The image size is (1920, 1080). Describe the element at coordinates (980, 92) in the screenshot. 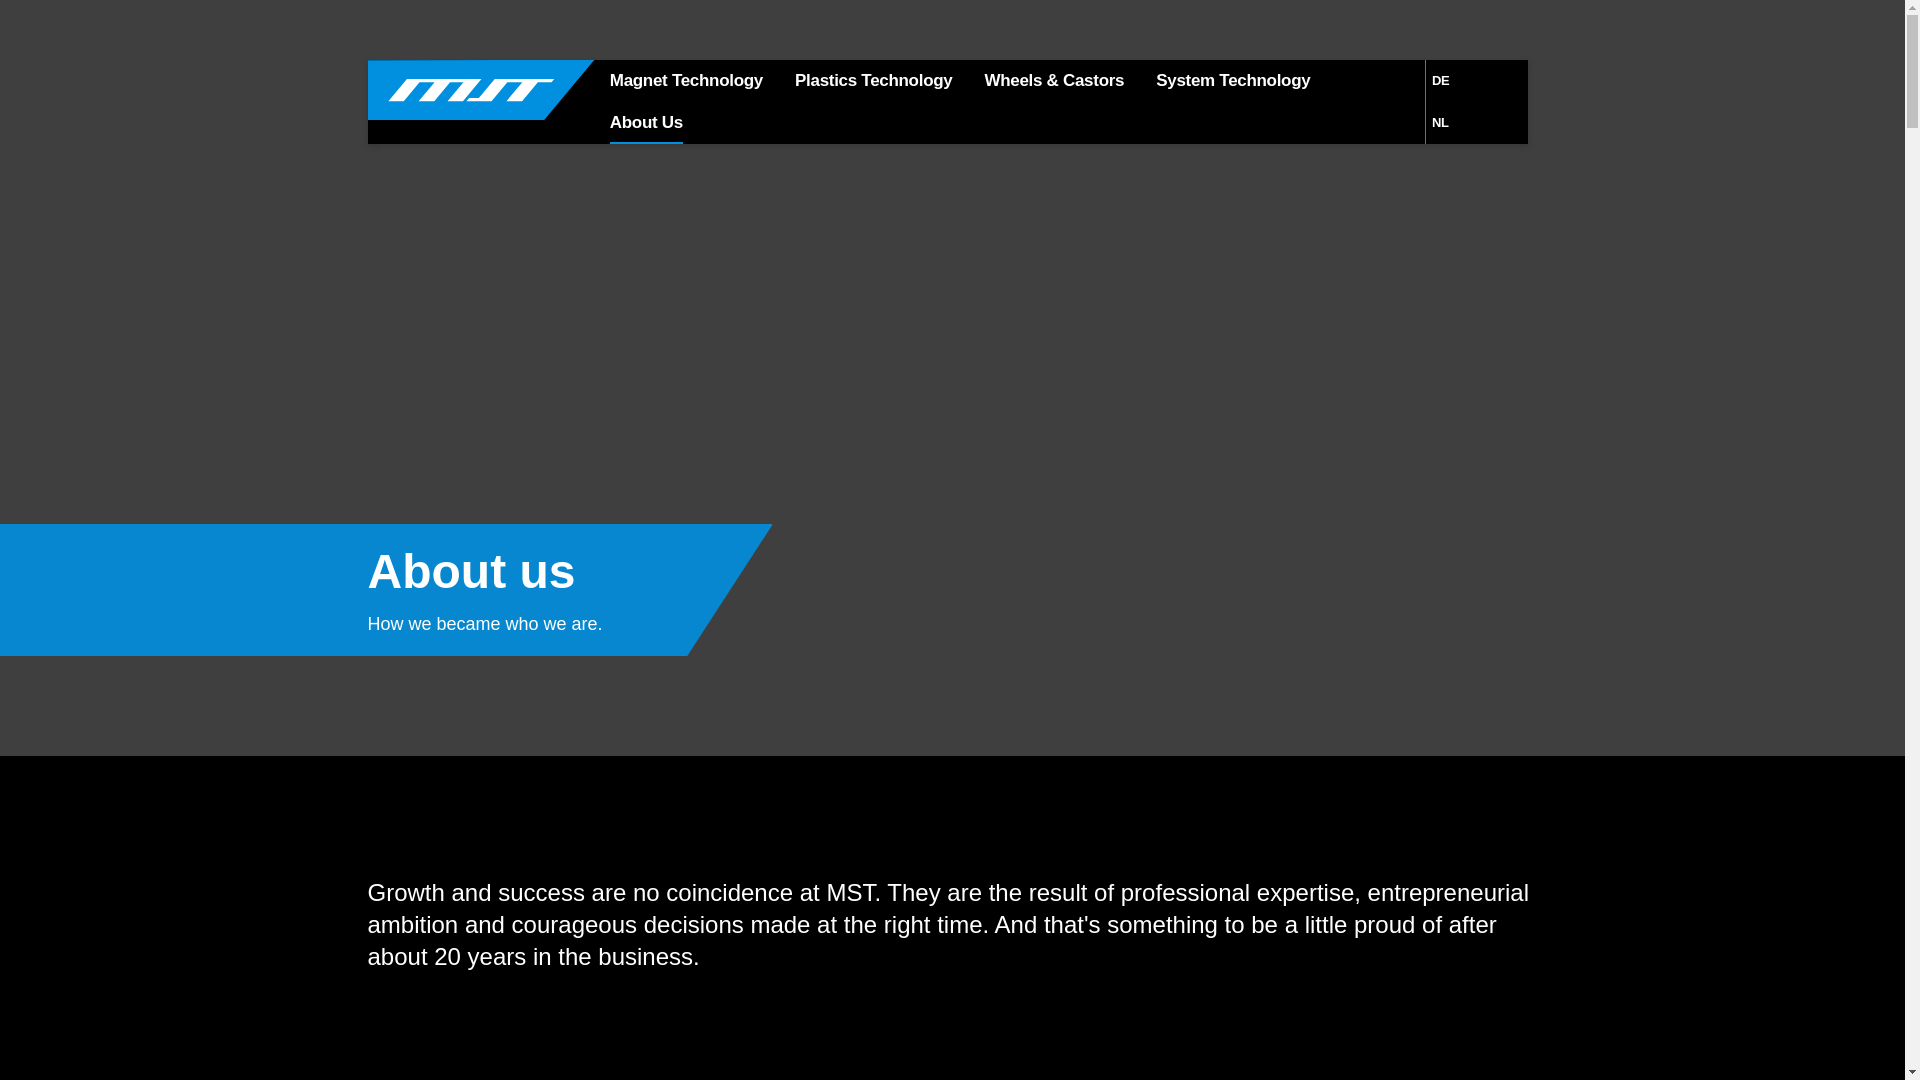

I see `Search` at that location.